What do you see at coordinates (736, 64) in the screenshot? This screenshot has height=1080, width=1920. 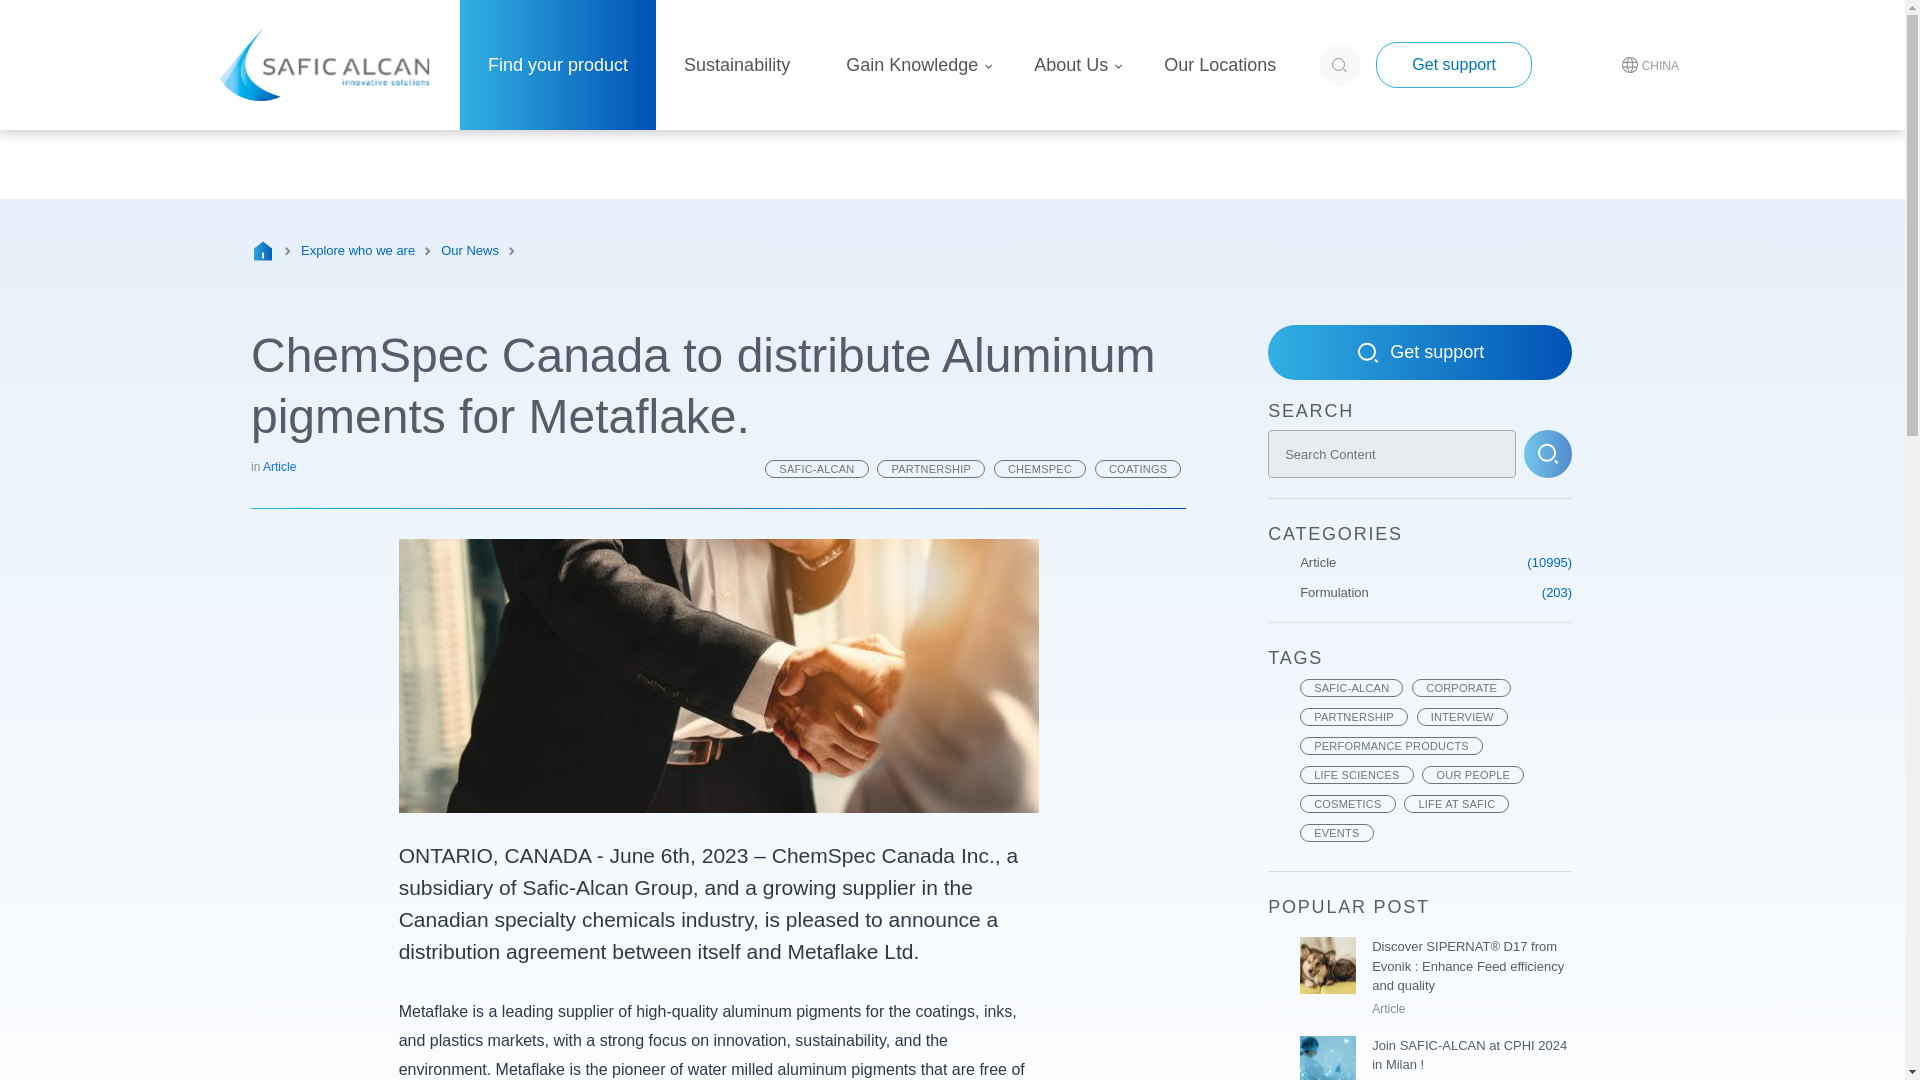 I see `Sustainability` at bounding box center [736, 64].